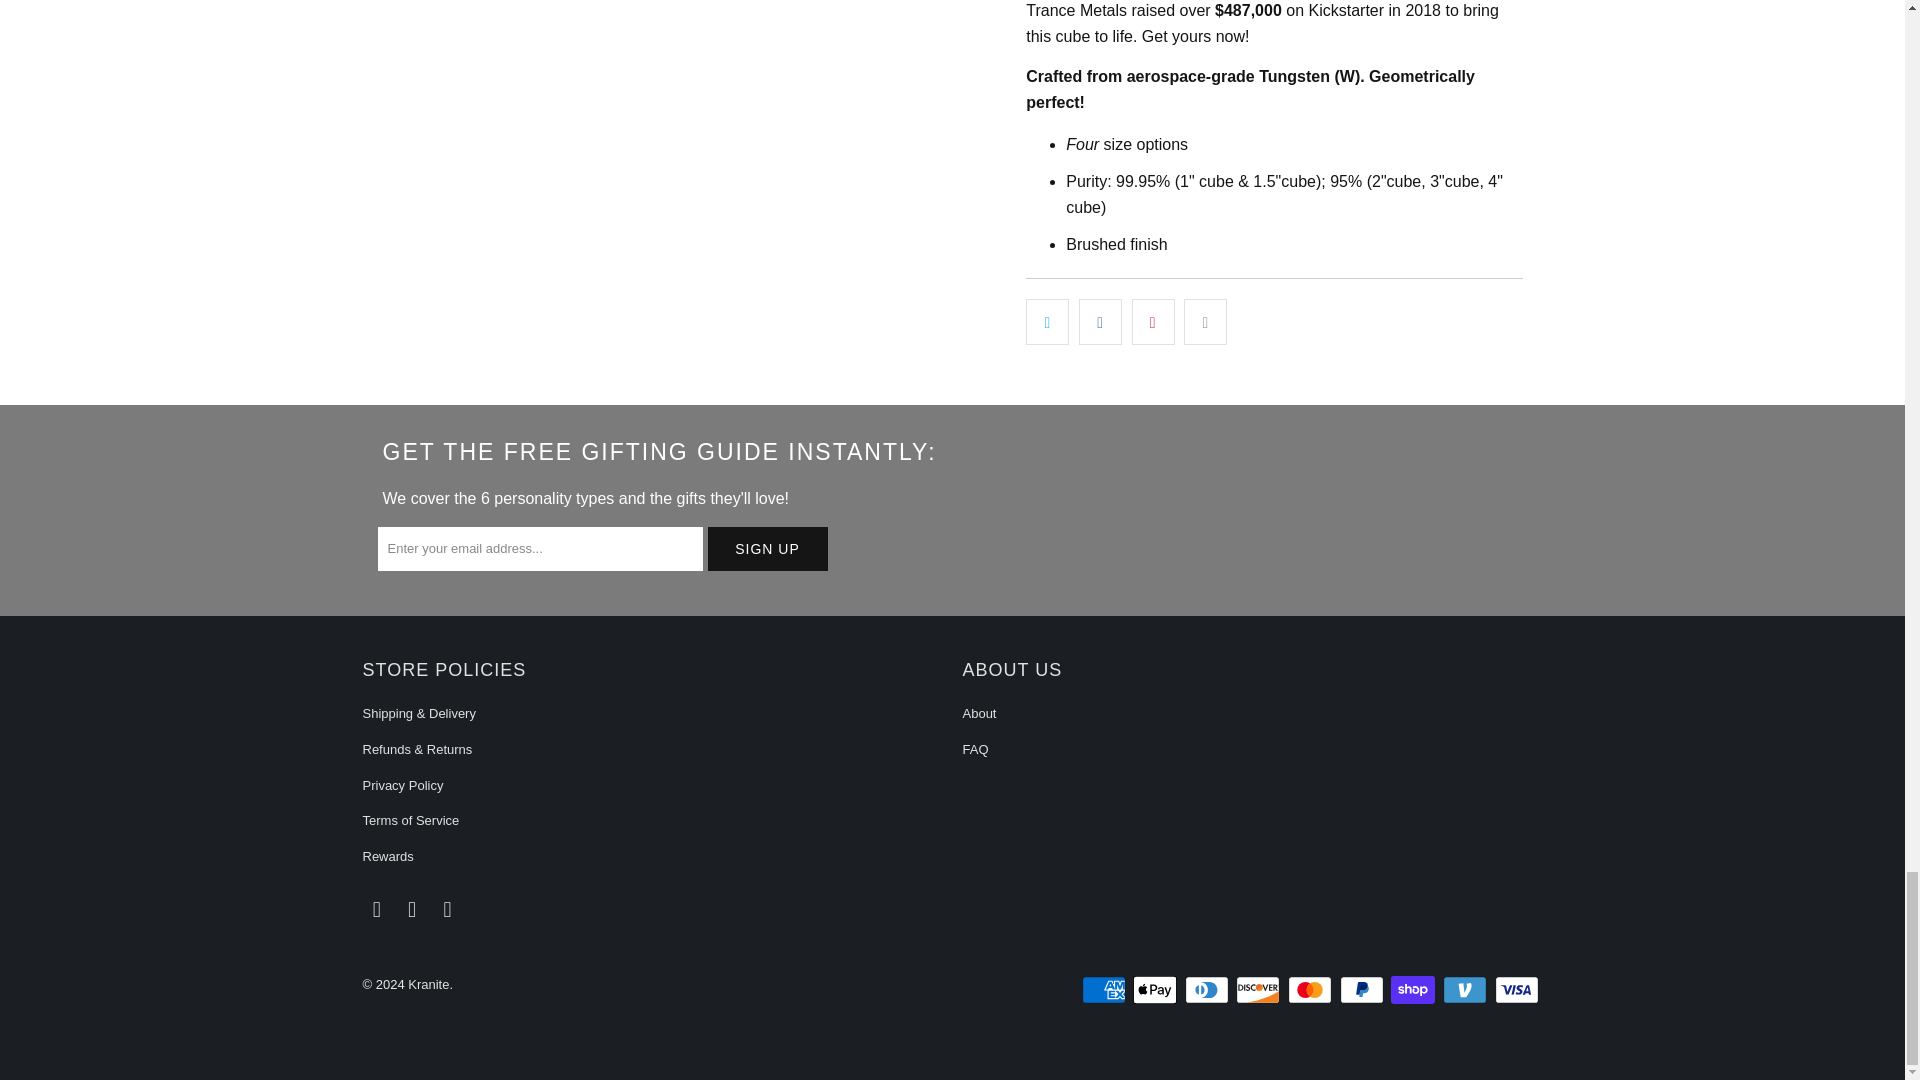 The height and width of the screenshot is (1080, 1920). Describe the element at coordinates (1312, 990) in the screenshot. I see `Mastercard` at that location.